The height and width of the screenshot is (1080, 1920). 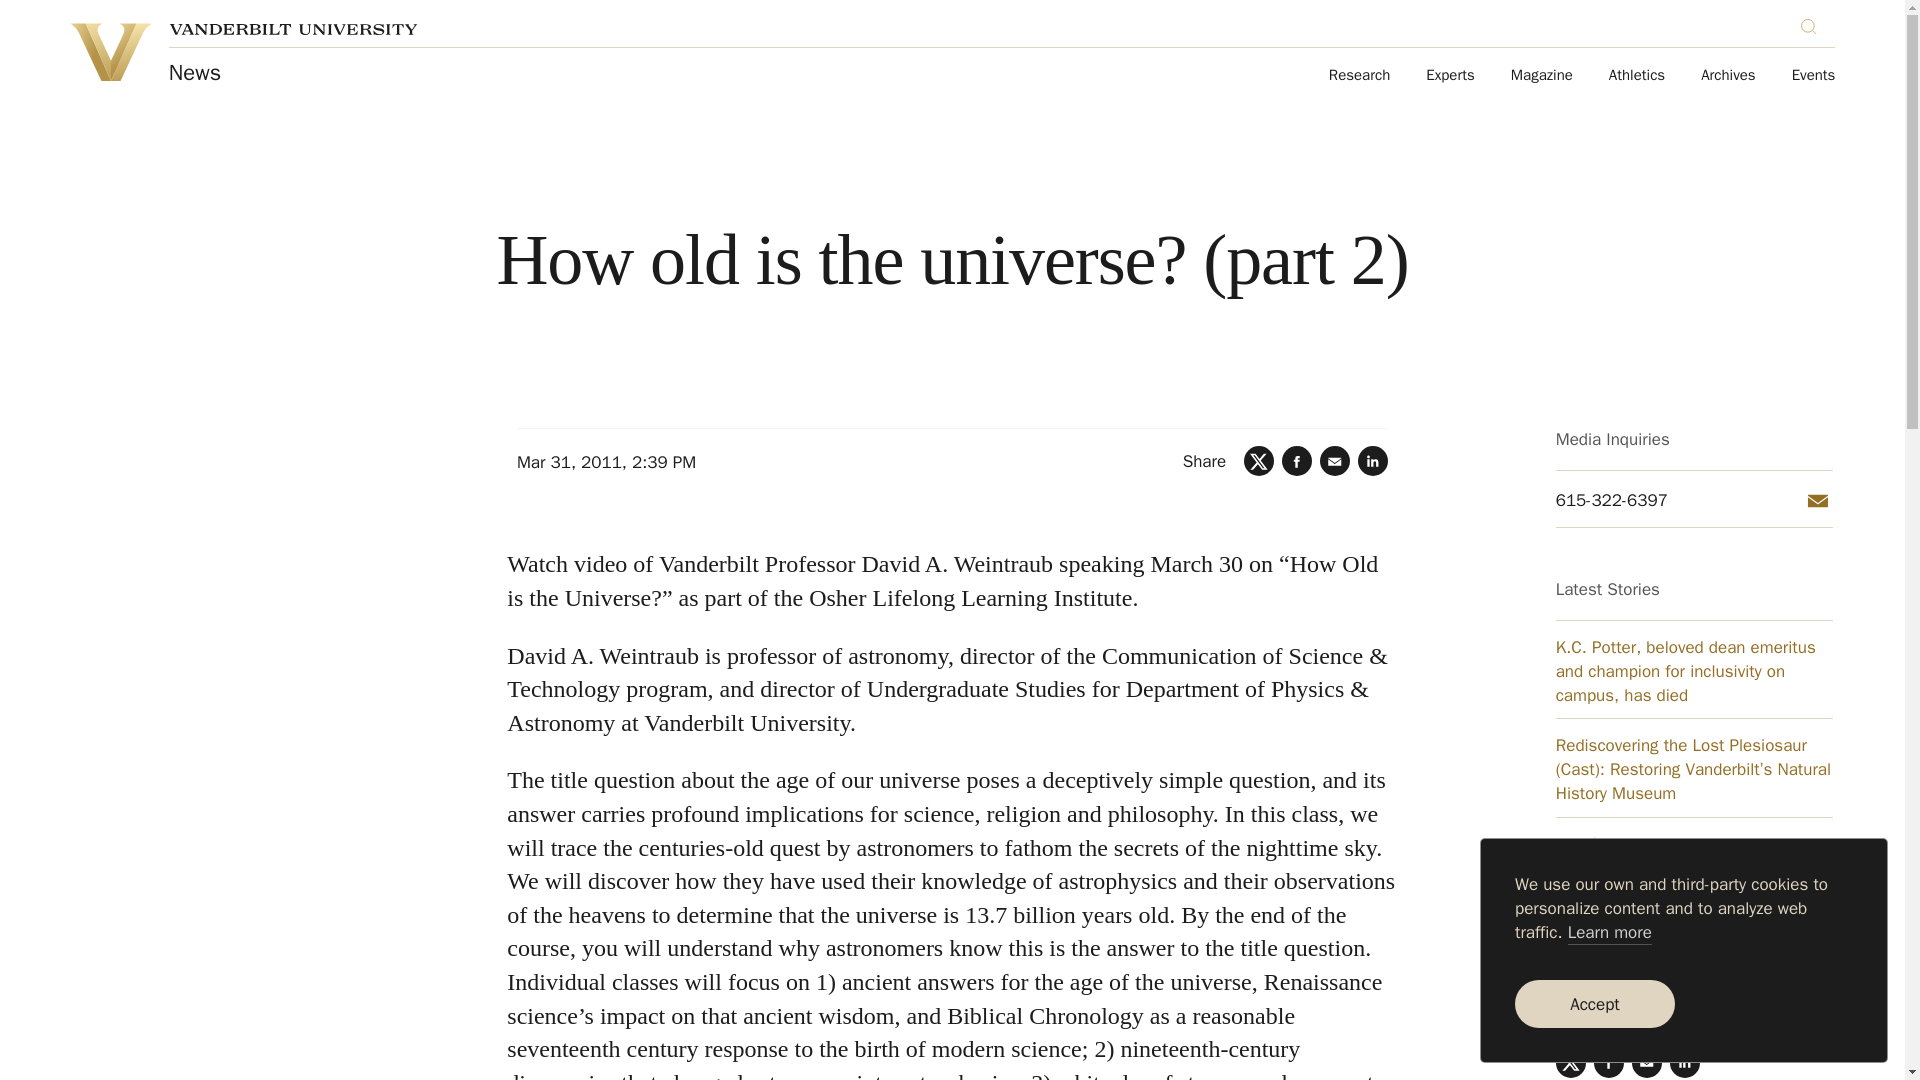 I want to click on News, so click(x=194, y=73).